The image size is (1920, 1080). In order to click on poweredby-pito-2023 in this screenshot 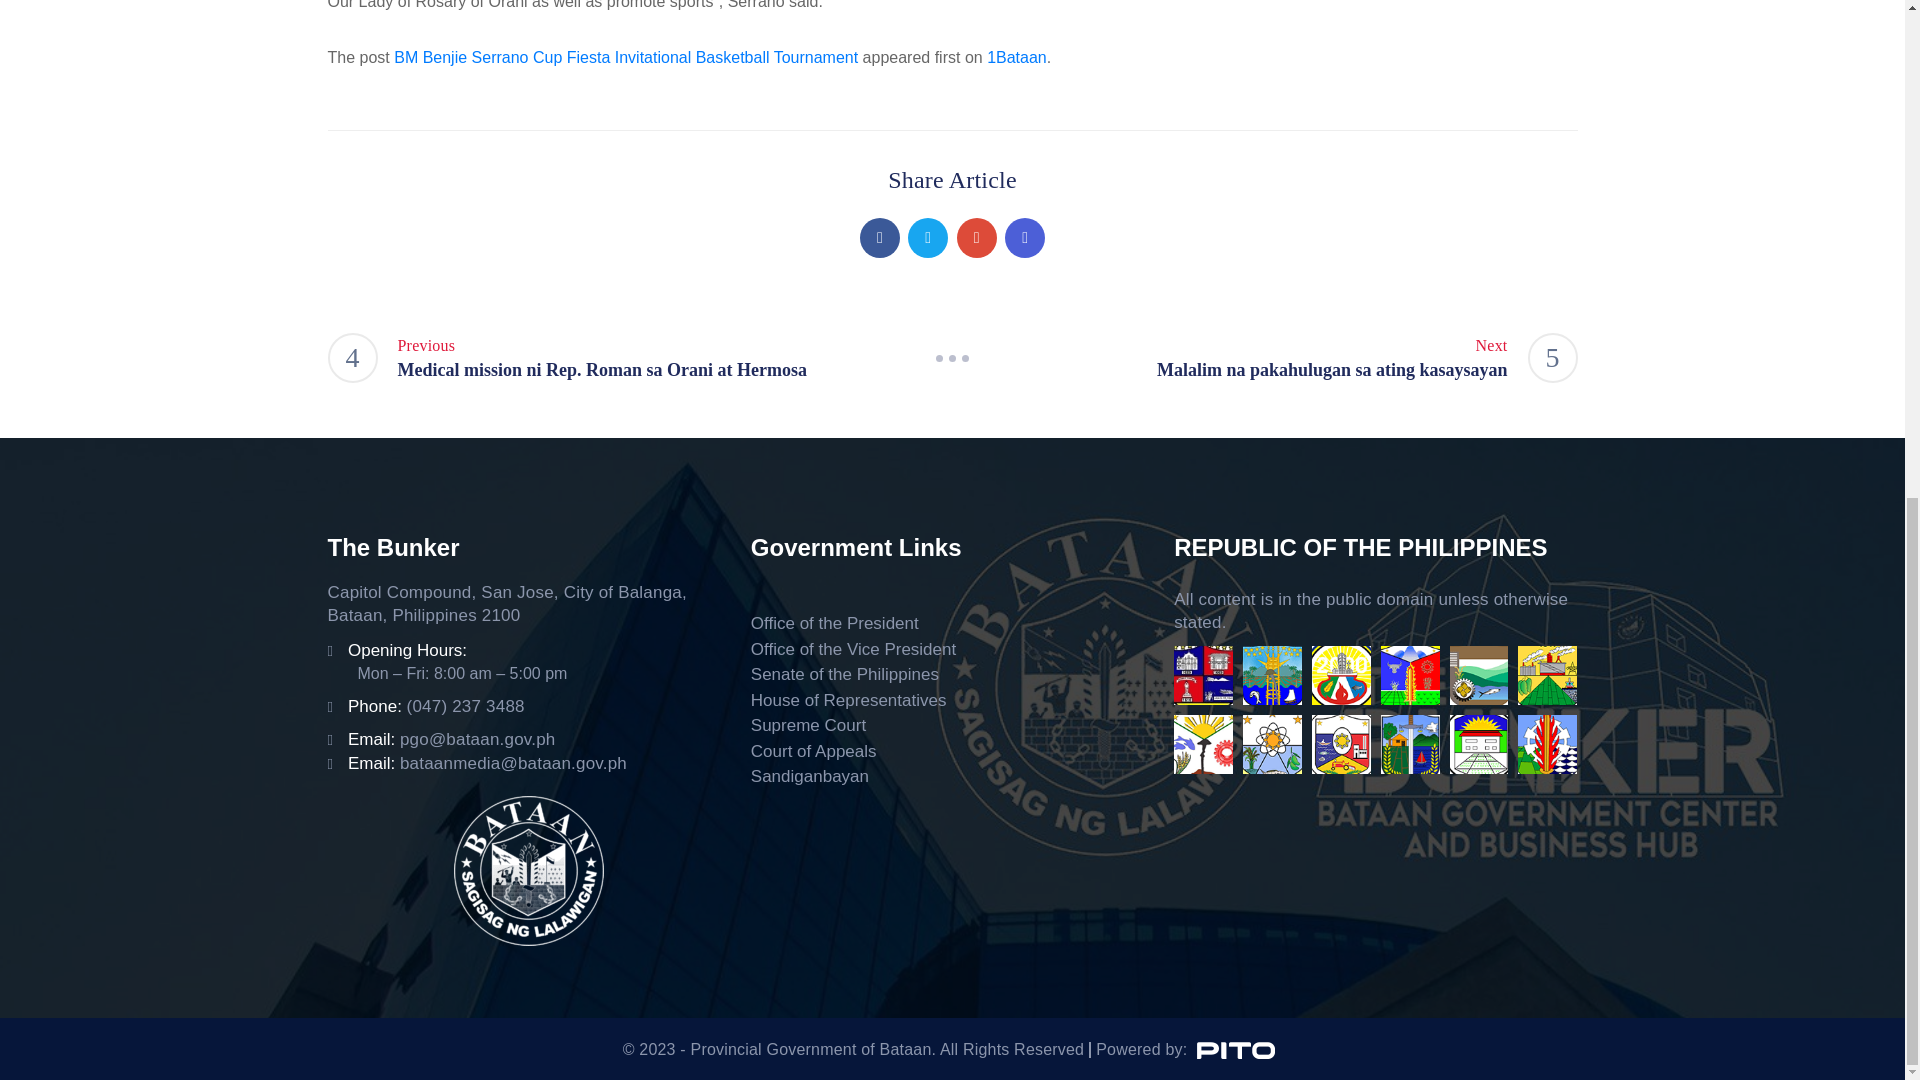, I will do `click(1235, 1050)`.